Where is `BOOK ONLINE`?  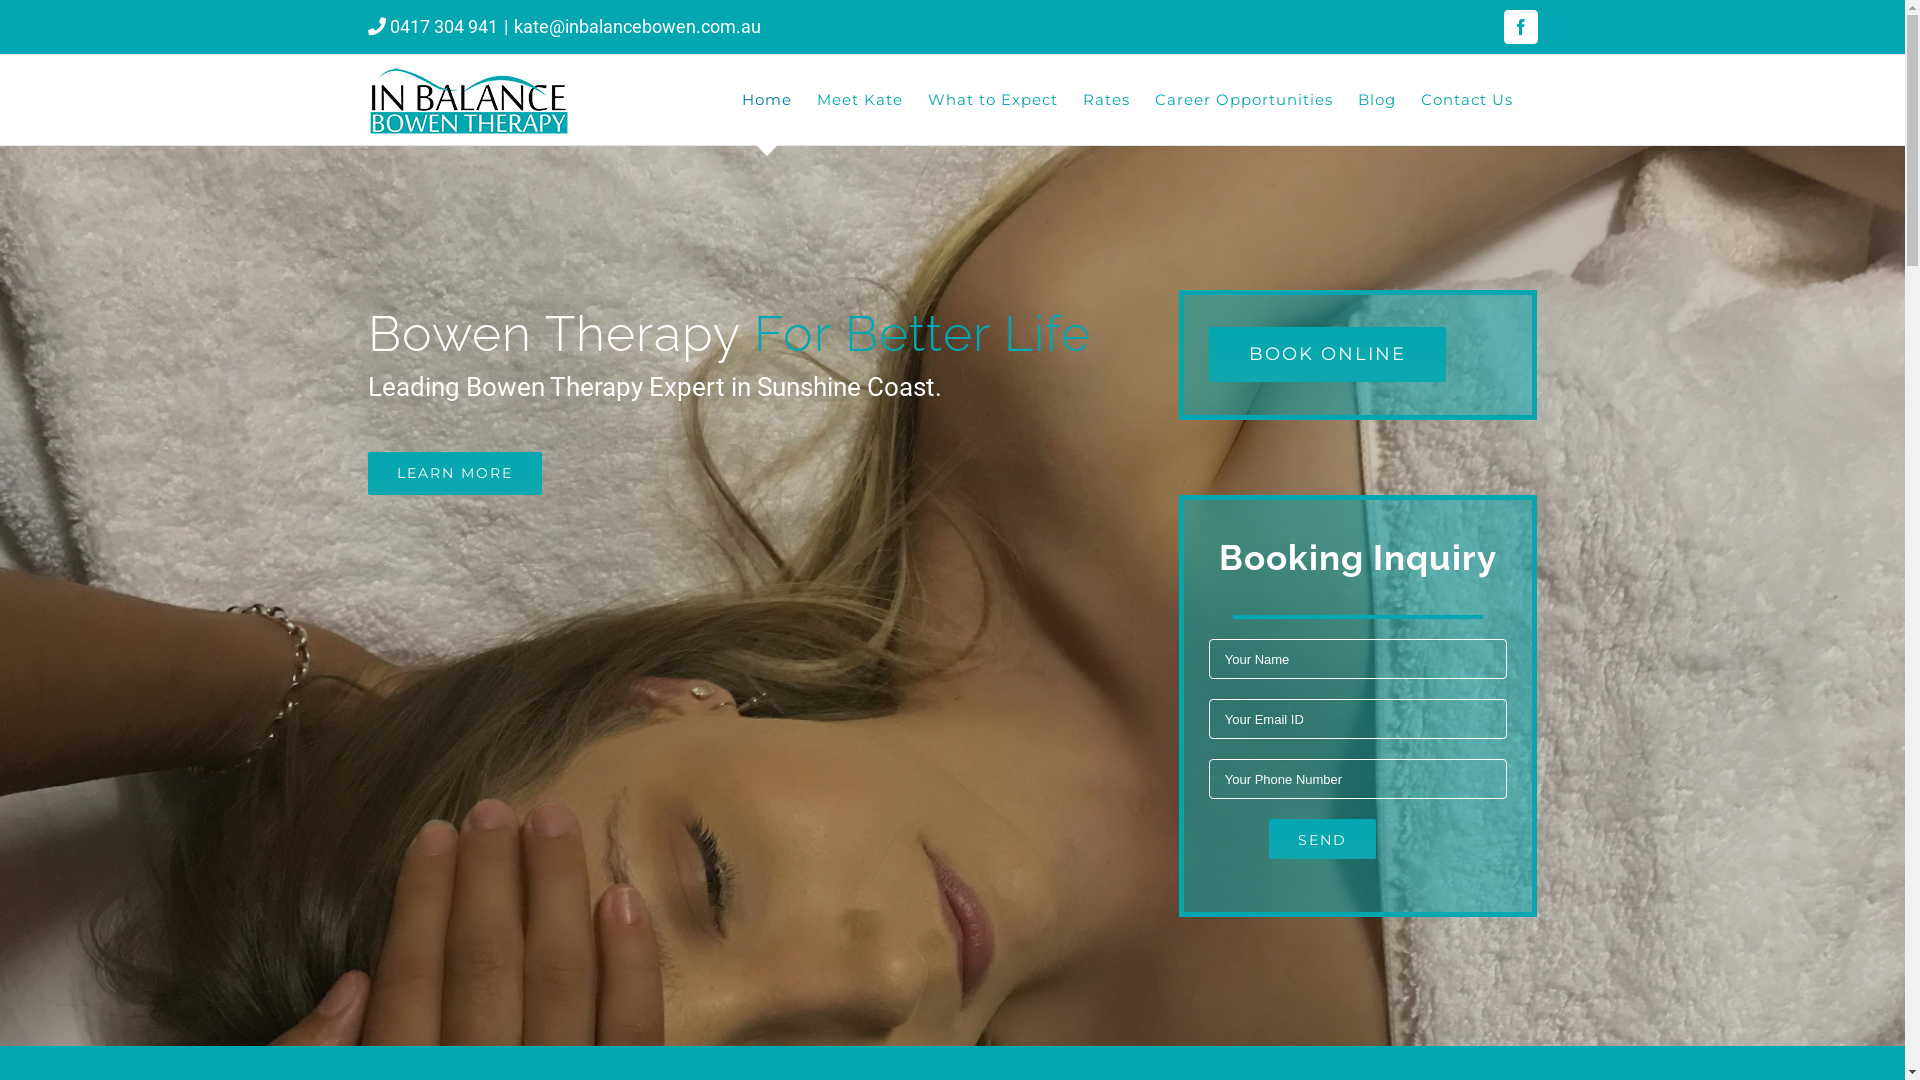
BOOK ONLINE is located at coordinates (1328, 354).